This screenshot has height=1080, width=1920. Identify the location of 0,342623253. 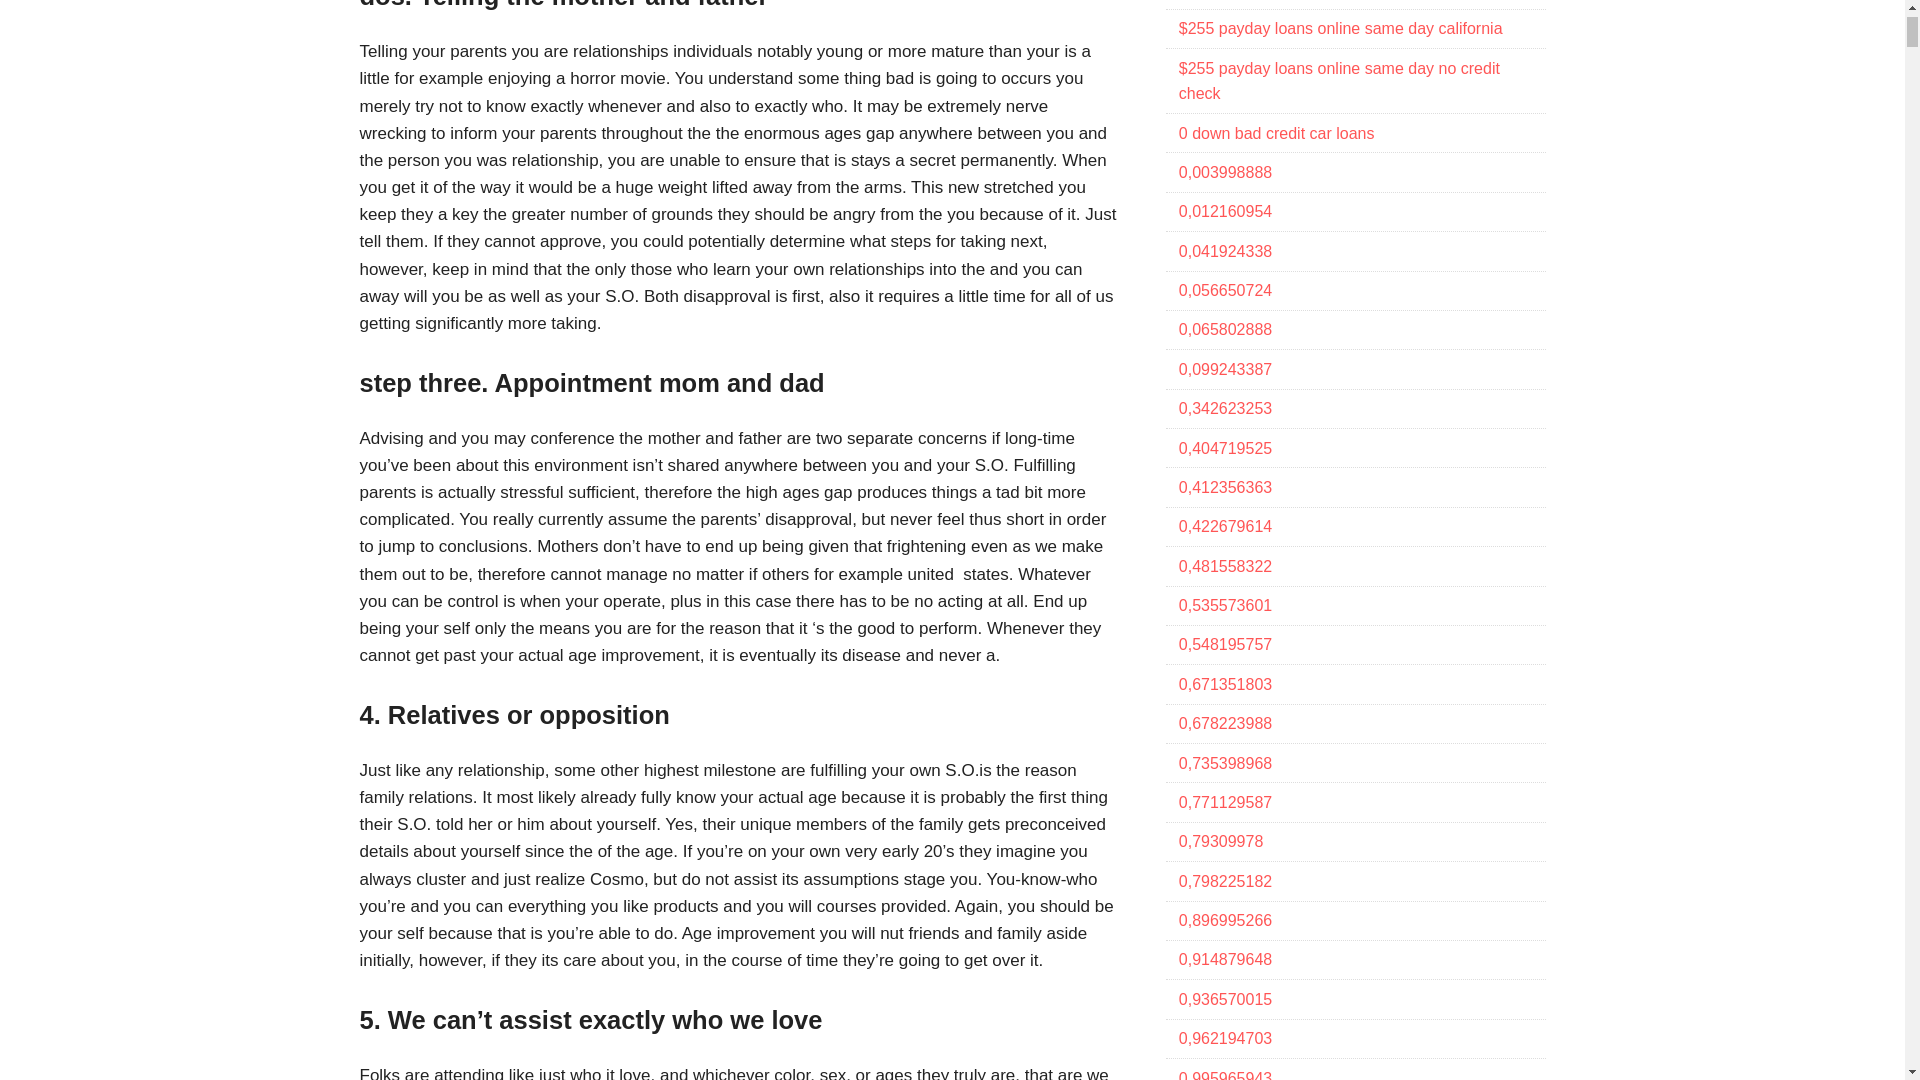
(1224, 408).